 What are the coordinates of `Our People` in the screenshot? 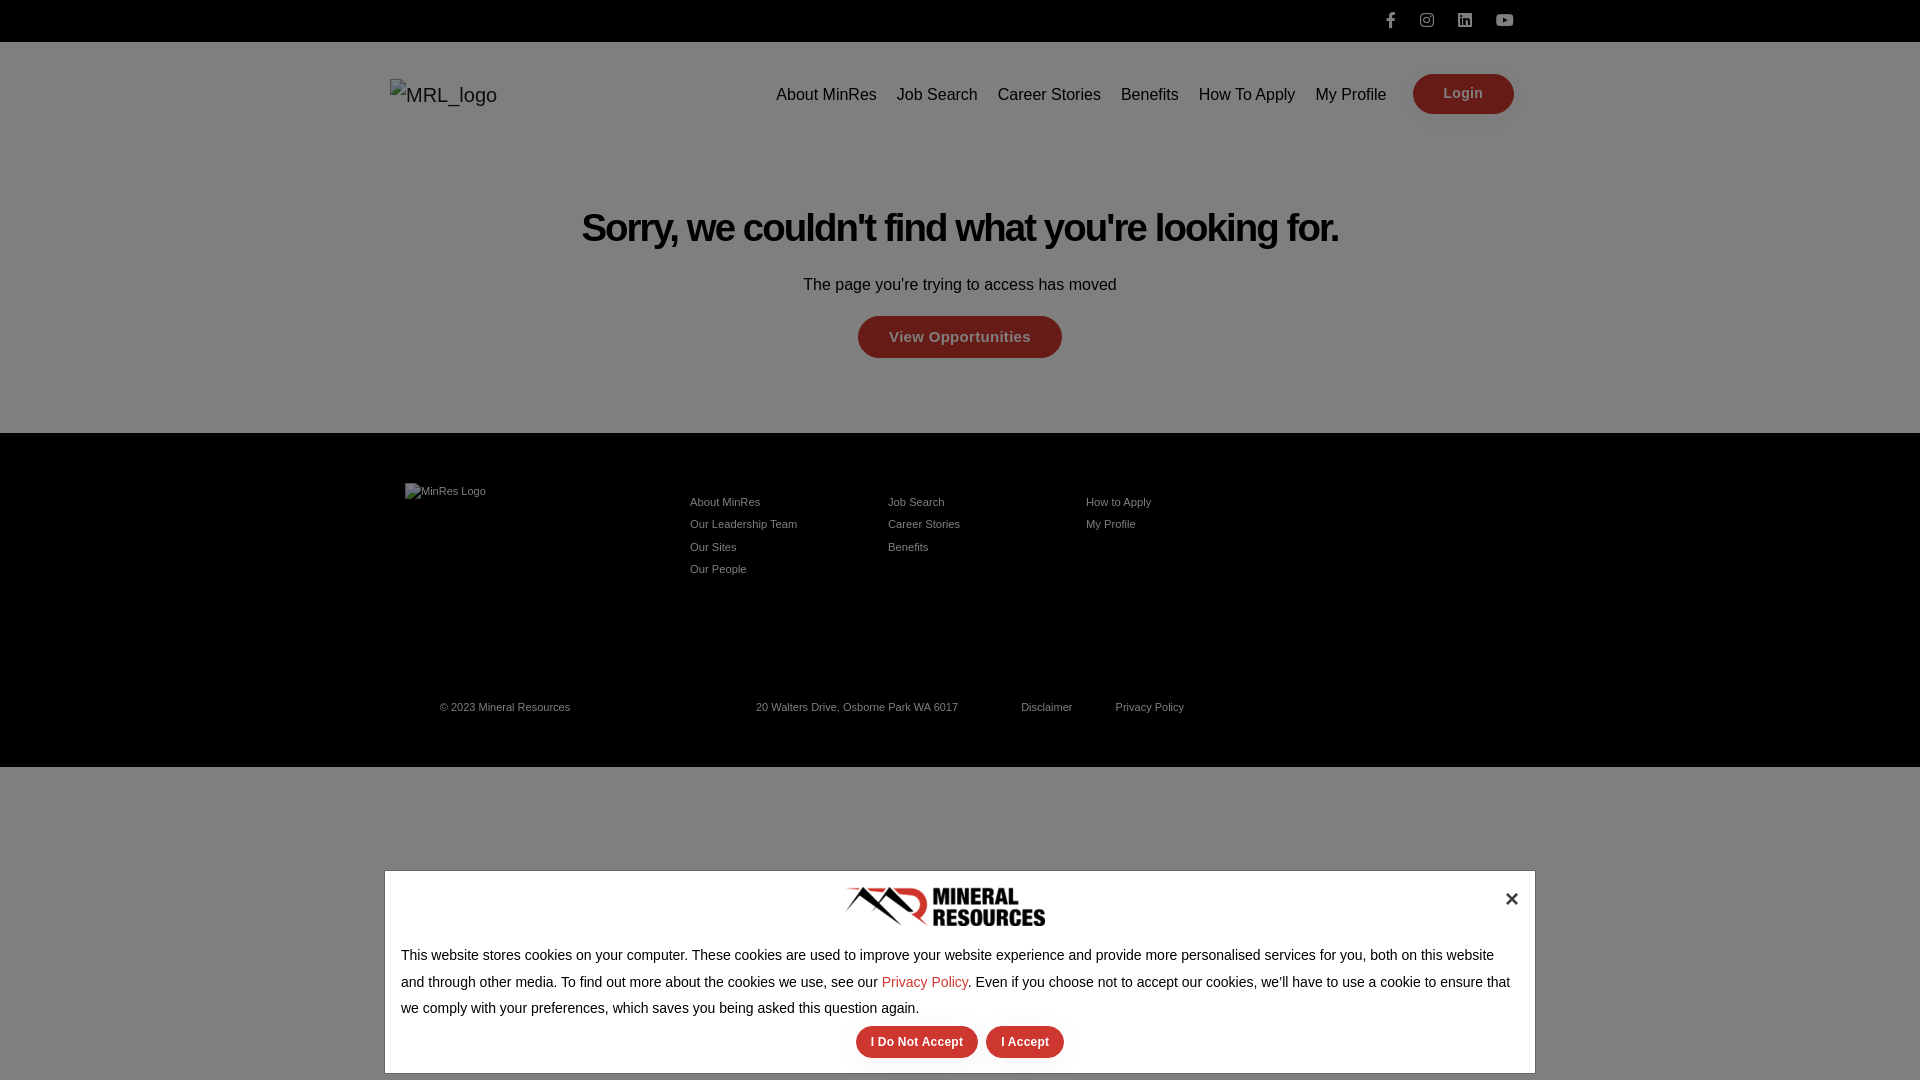 It's located at (718, 569).